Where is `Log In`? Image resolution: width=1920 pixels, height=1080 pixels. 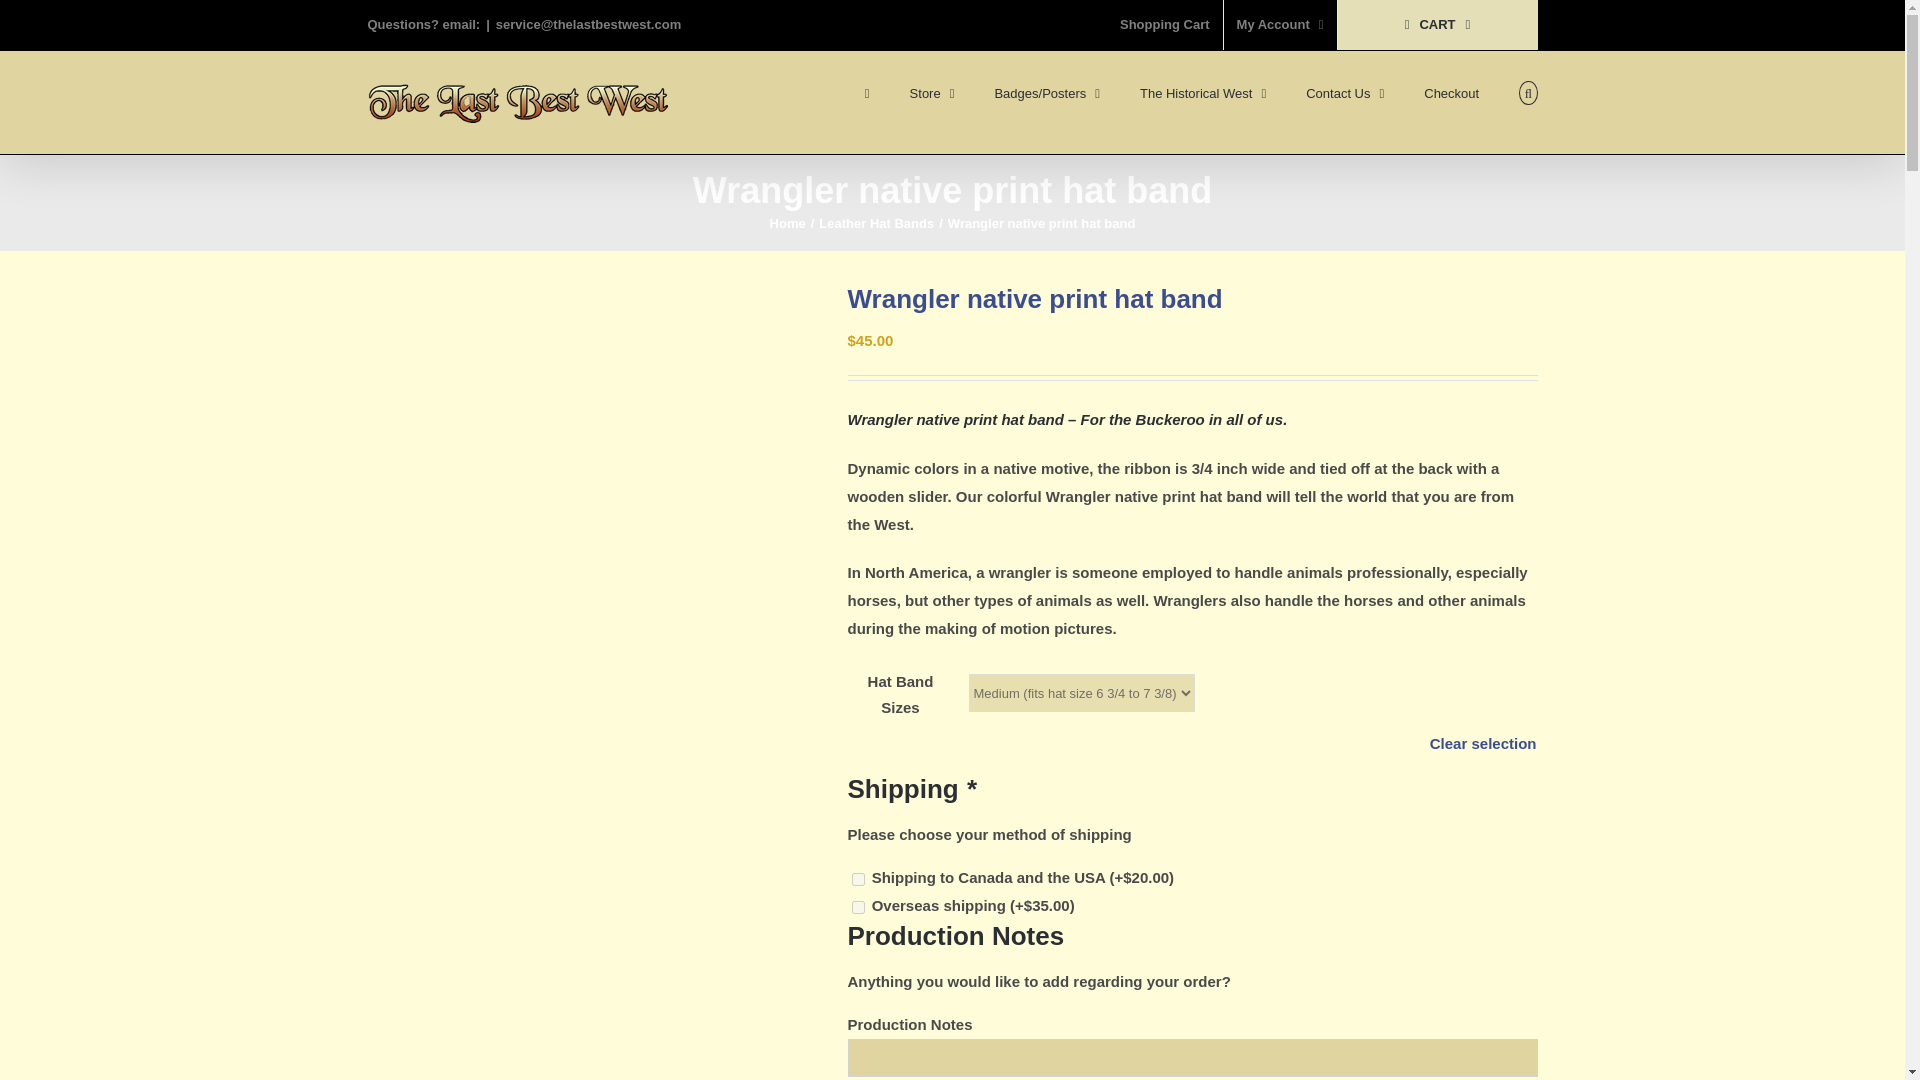
Log In is located at coordinates (1358, 214).